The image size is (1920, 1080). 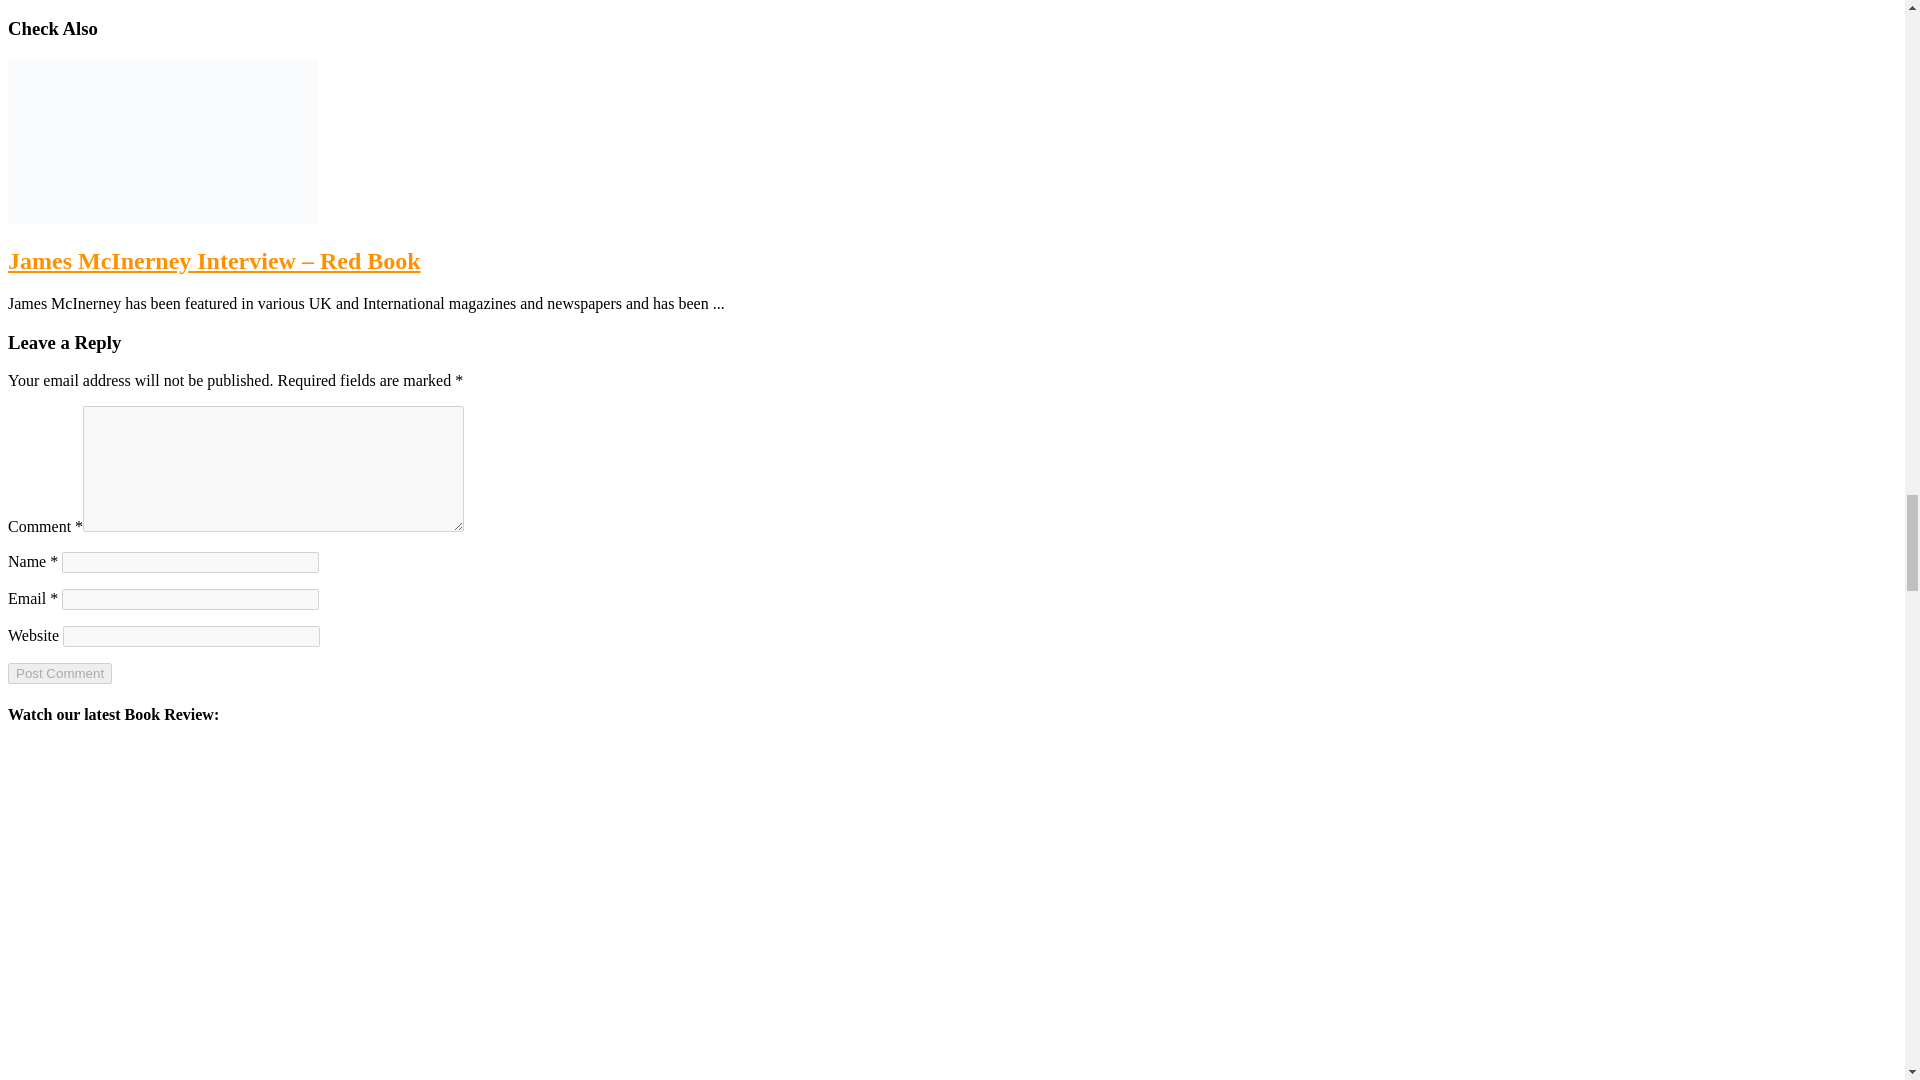 What do you see at coordinates (59, 673) in the screenshot?
I see `Post Comment` at bounding box center [59, 673].